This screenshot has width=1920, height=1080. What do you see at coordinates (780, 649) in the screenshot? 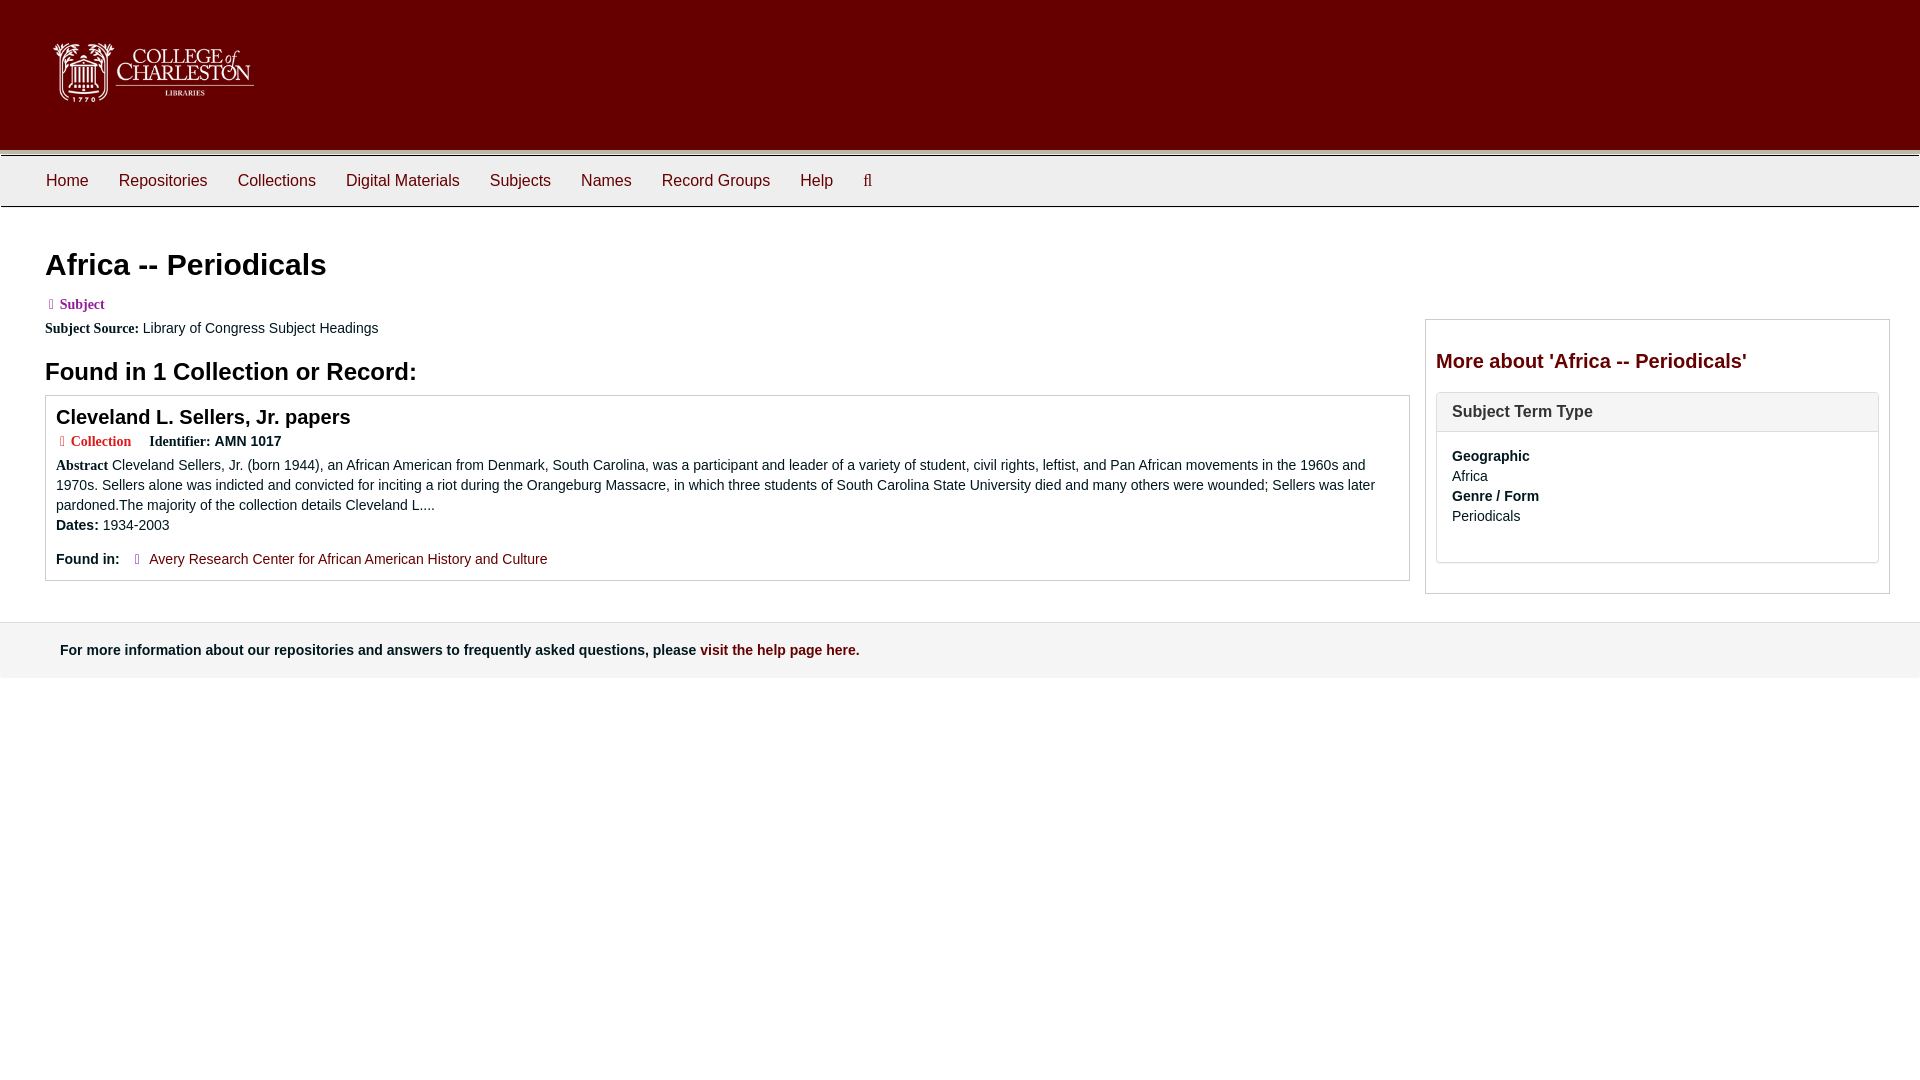
I see `visit the help page here.` at bounding box center [780, 649].